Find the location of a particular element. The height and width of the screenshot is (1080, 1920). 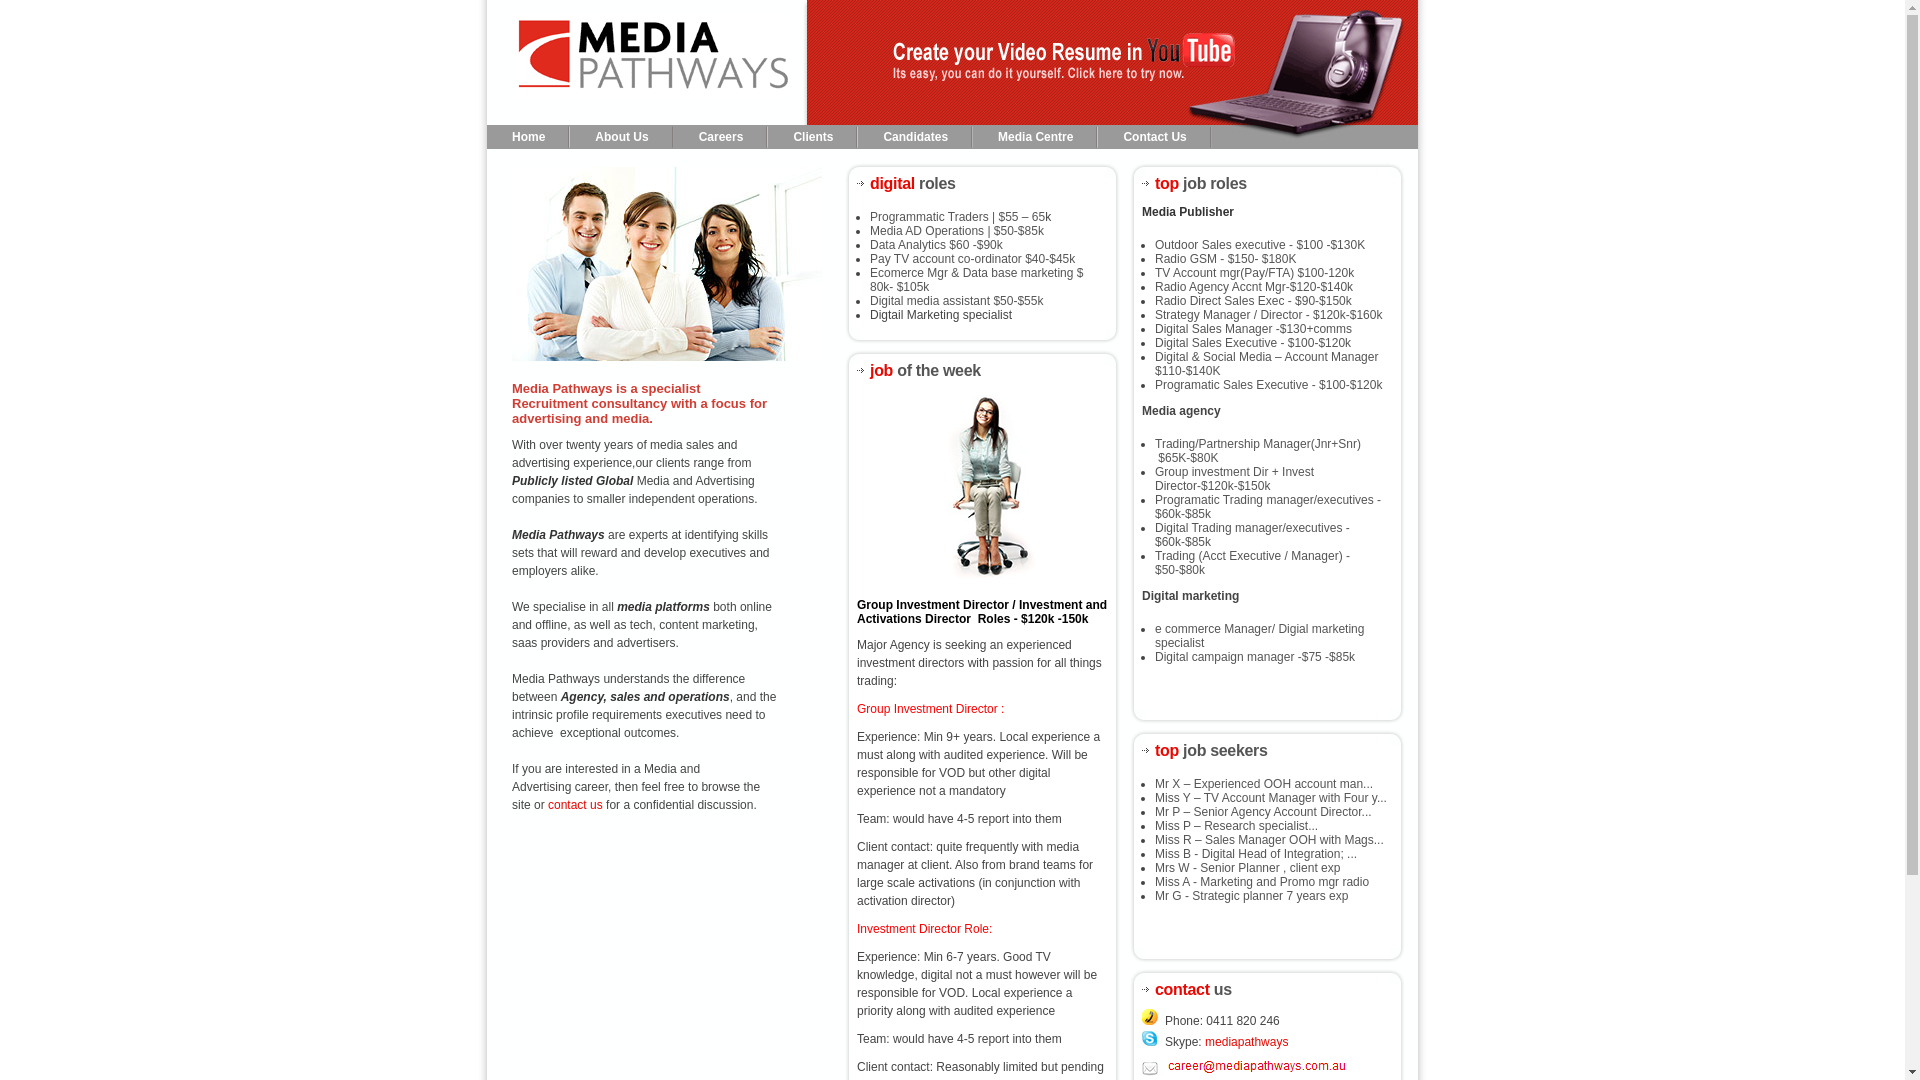

Strategy Manager / Director - $120k-$160k is located at coordinates (1268, 315).